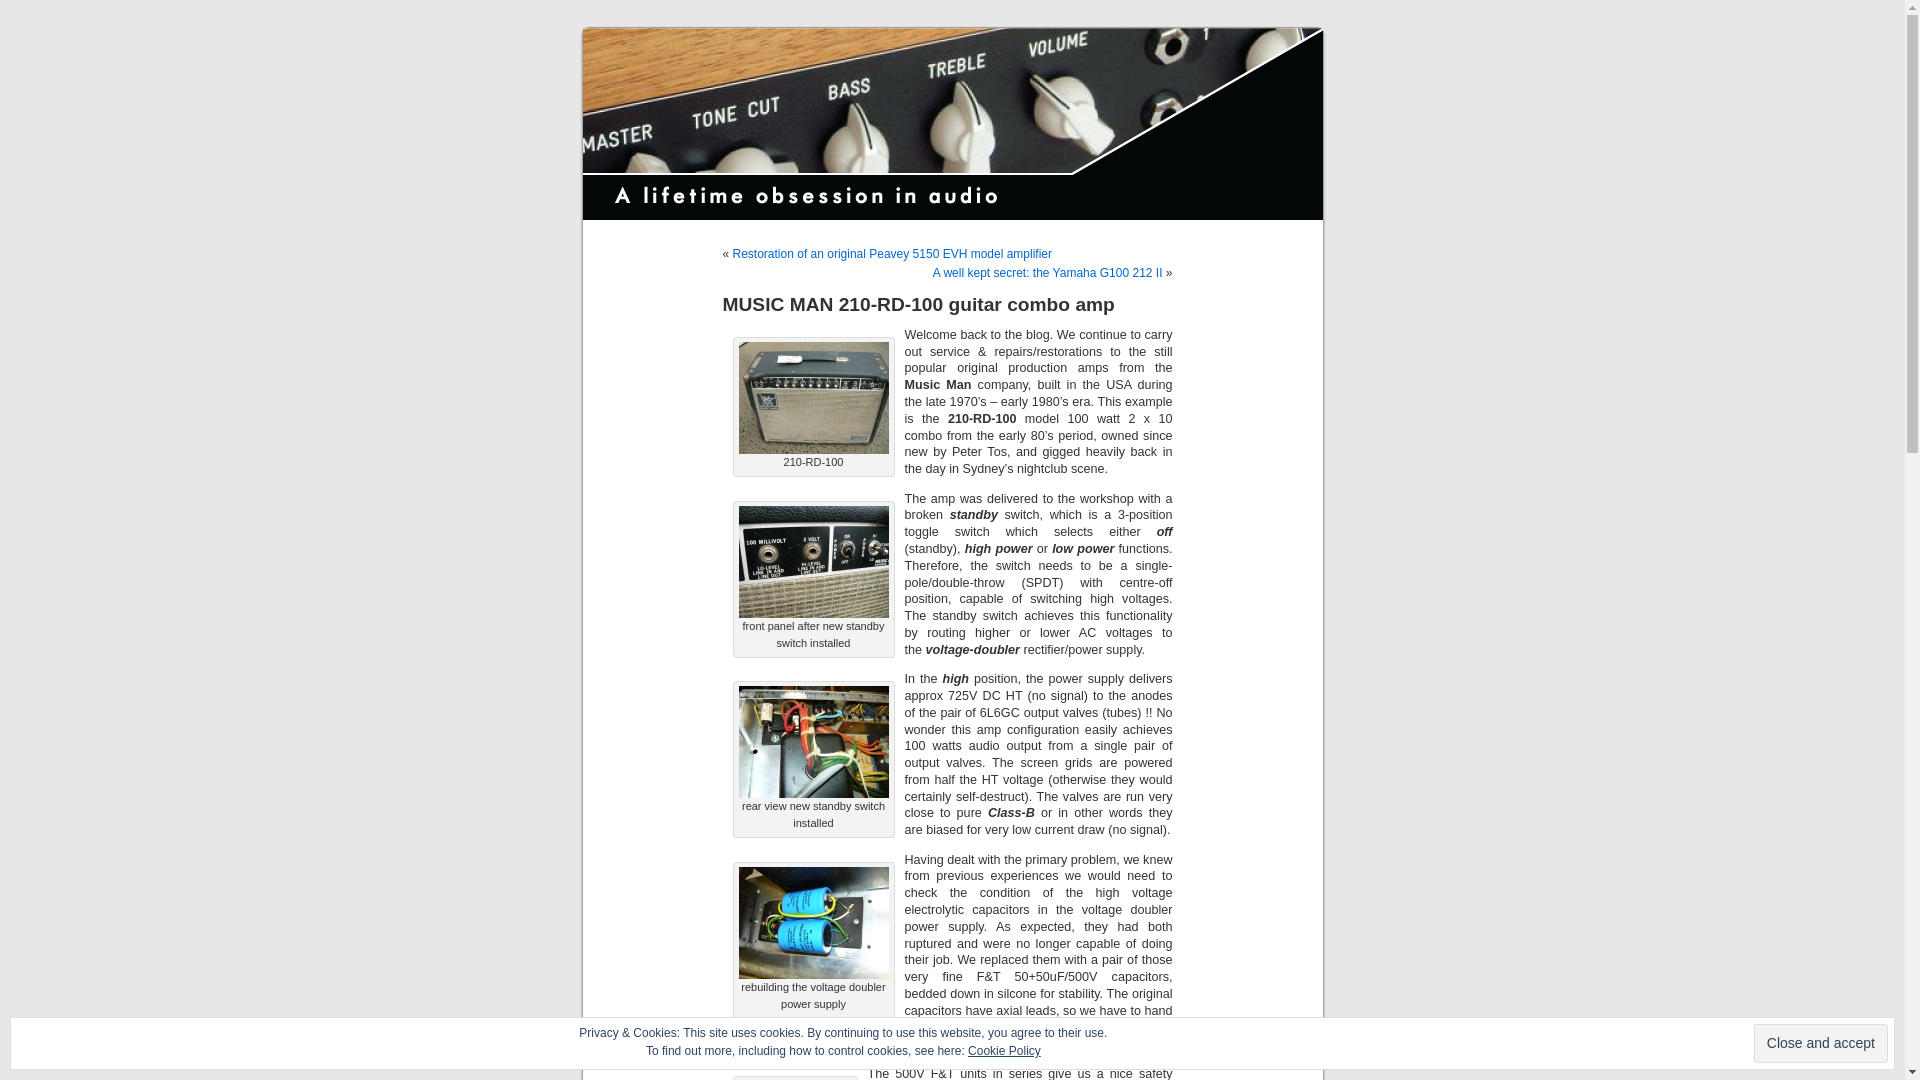 The height and width of the screenshot is (1080, 1920). What do you see at coordinates (1716, 1052) in the screenshot?
I see `Comment` at bounding box center [1716, 1052].